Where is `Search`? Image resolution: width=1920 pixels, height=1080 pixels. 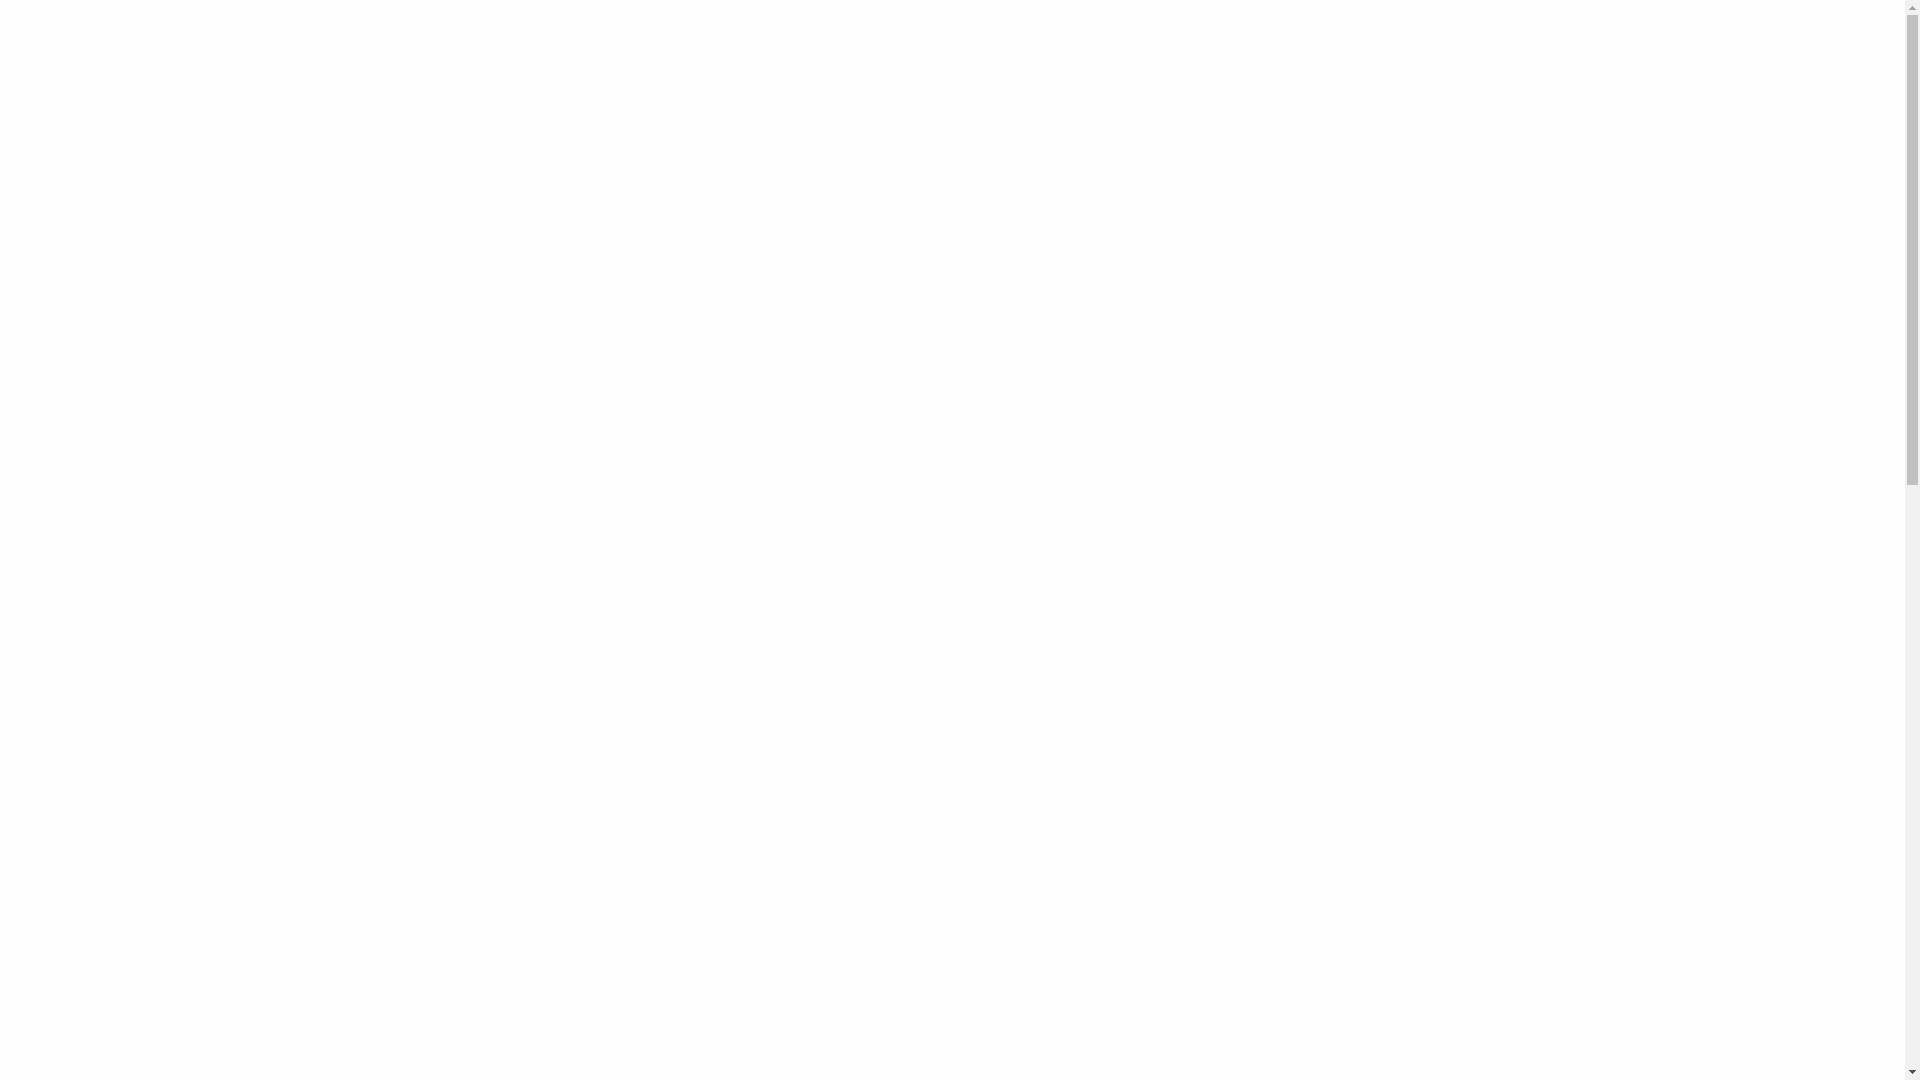
Search is located at coordinates (1508, 47).